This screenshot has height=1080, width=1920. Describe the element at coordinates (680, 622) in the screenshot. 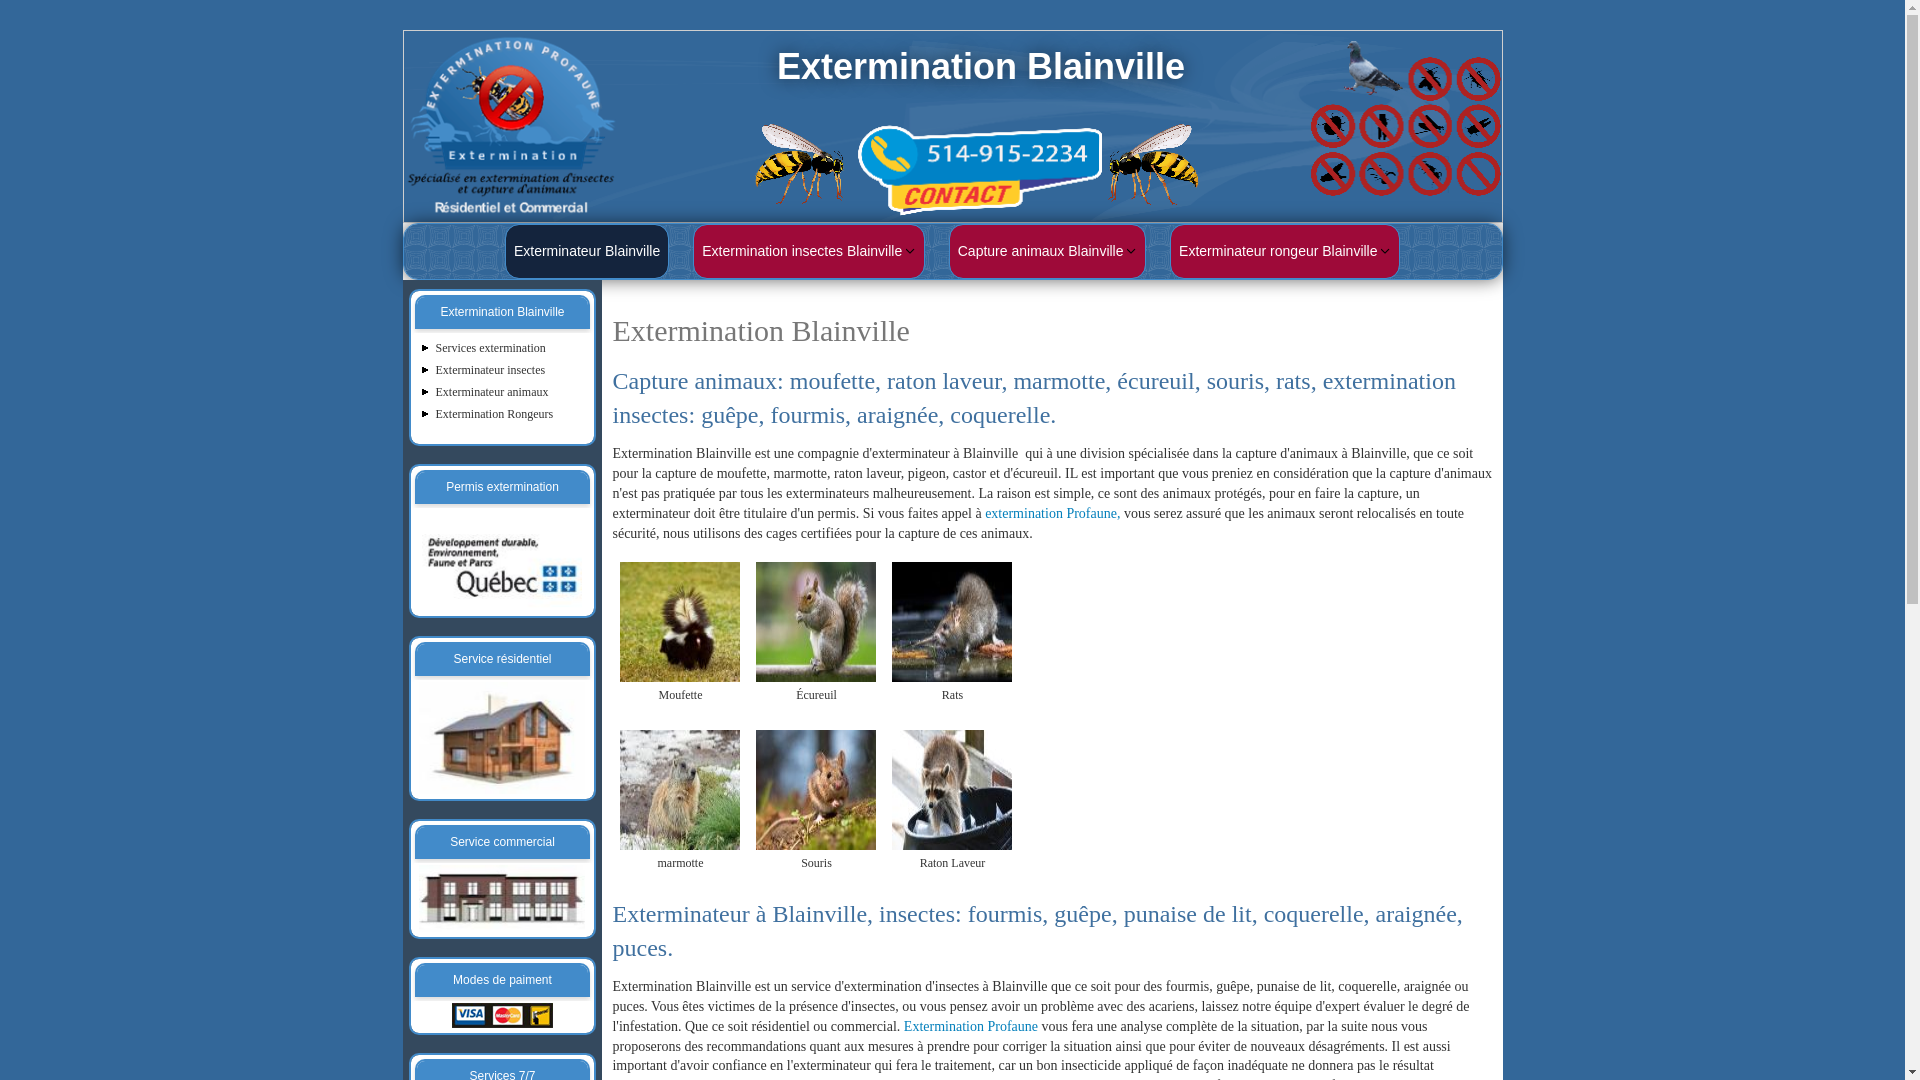

I see `Capture moufette` at that location.